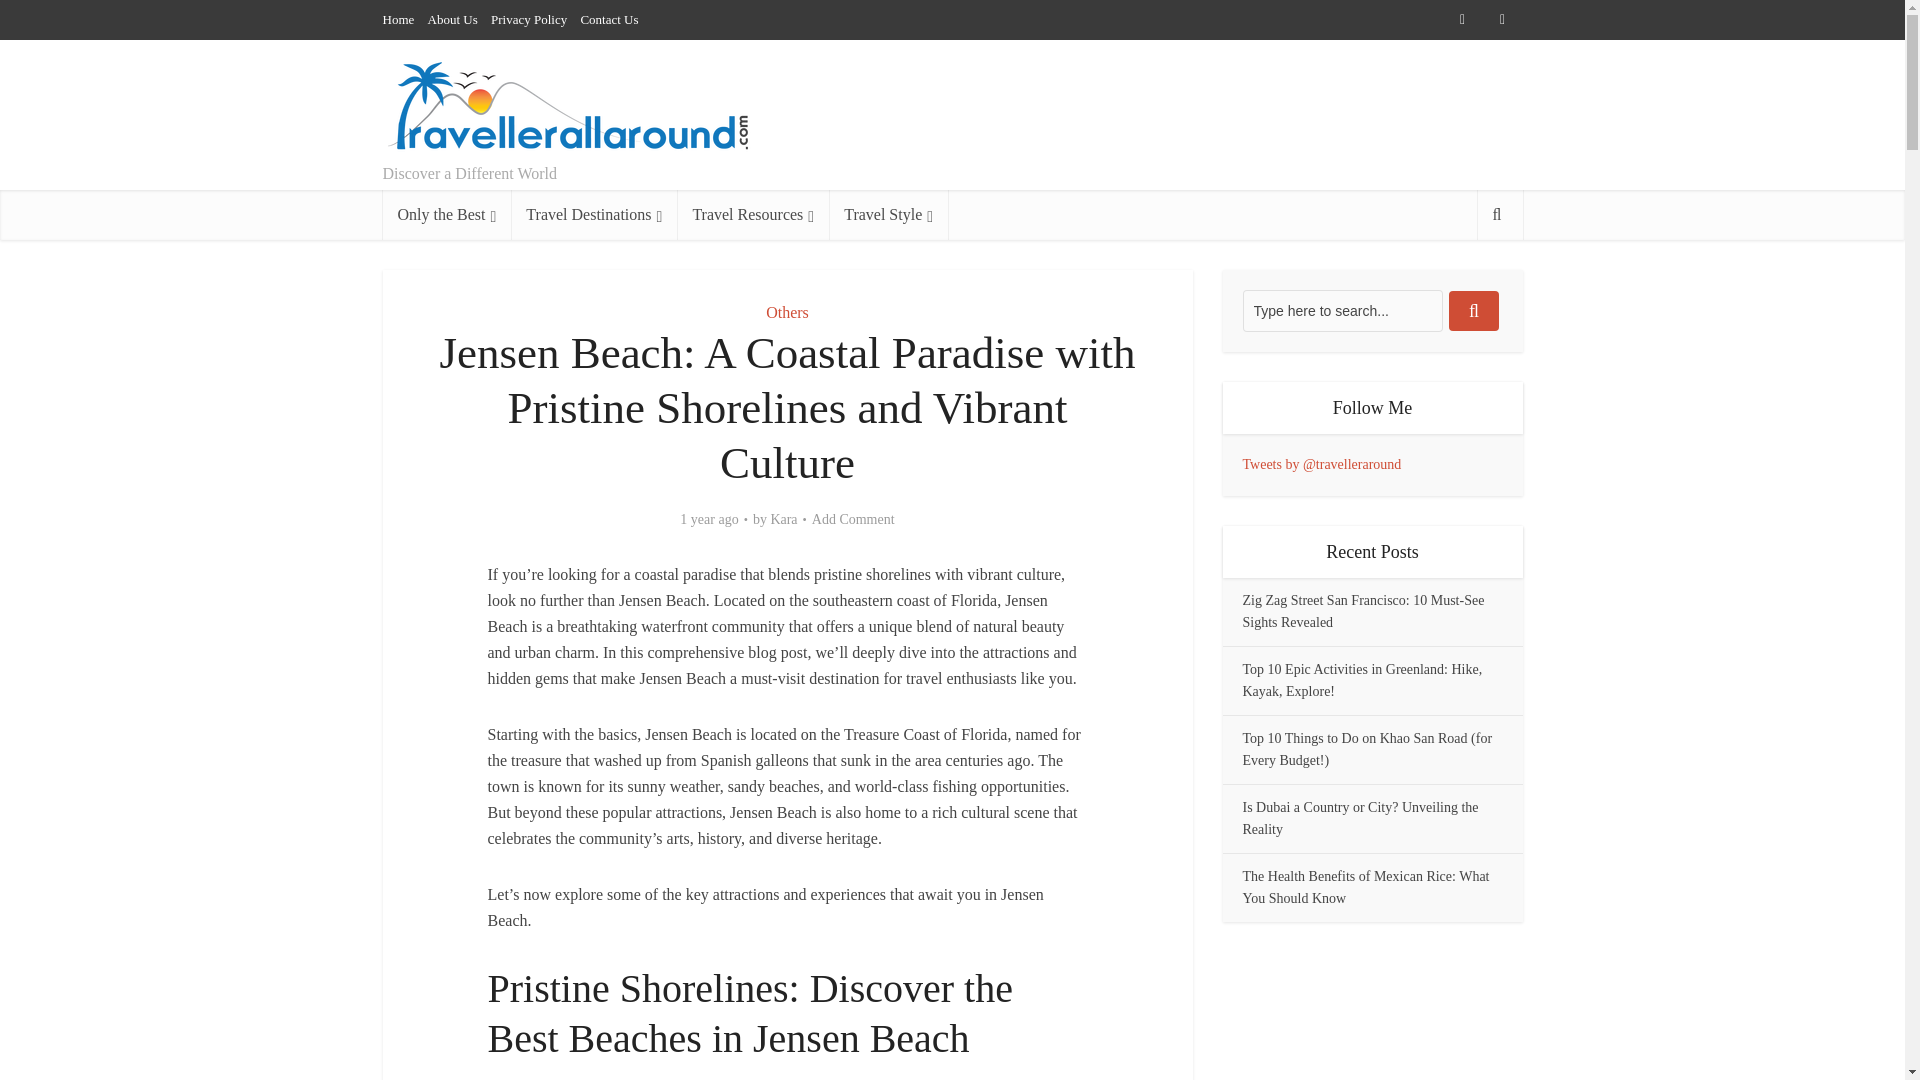 This screenshot has width=1920, height=1080. Describe the element at coordinates (753, 214) in the screenshot. I see `Travel Resources` at that location.